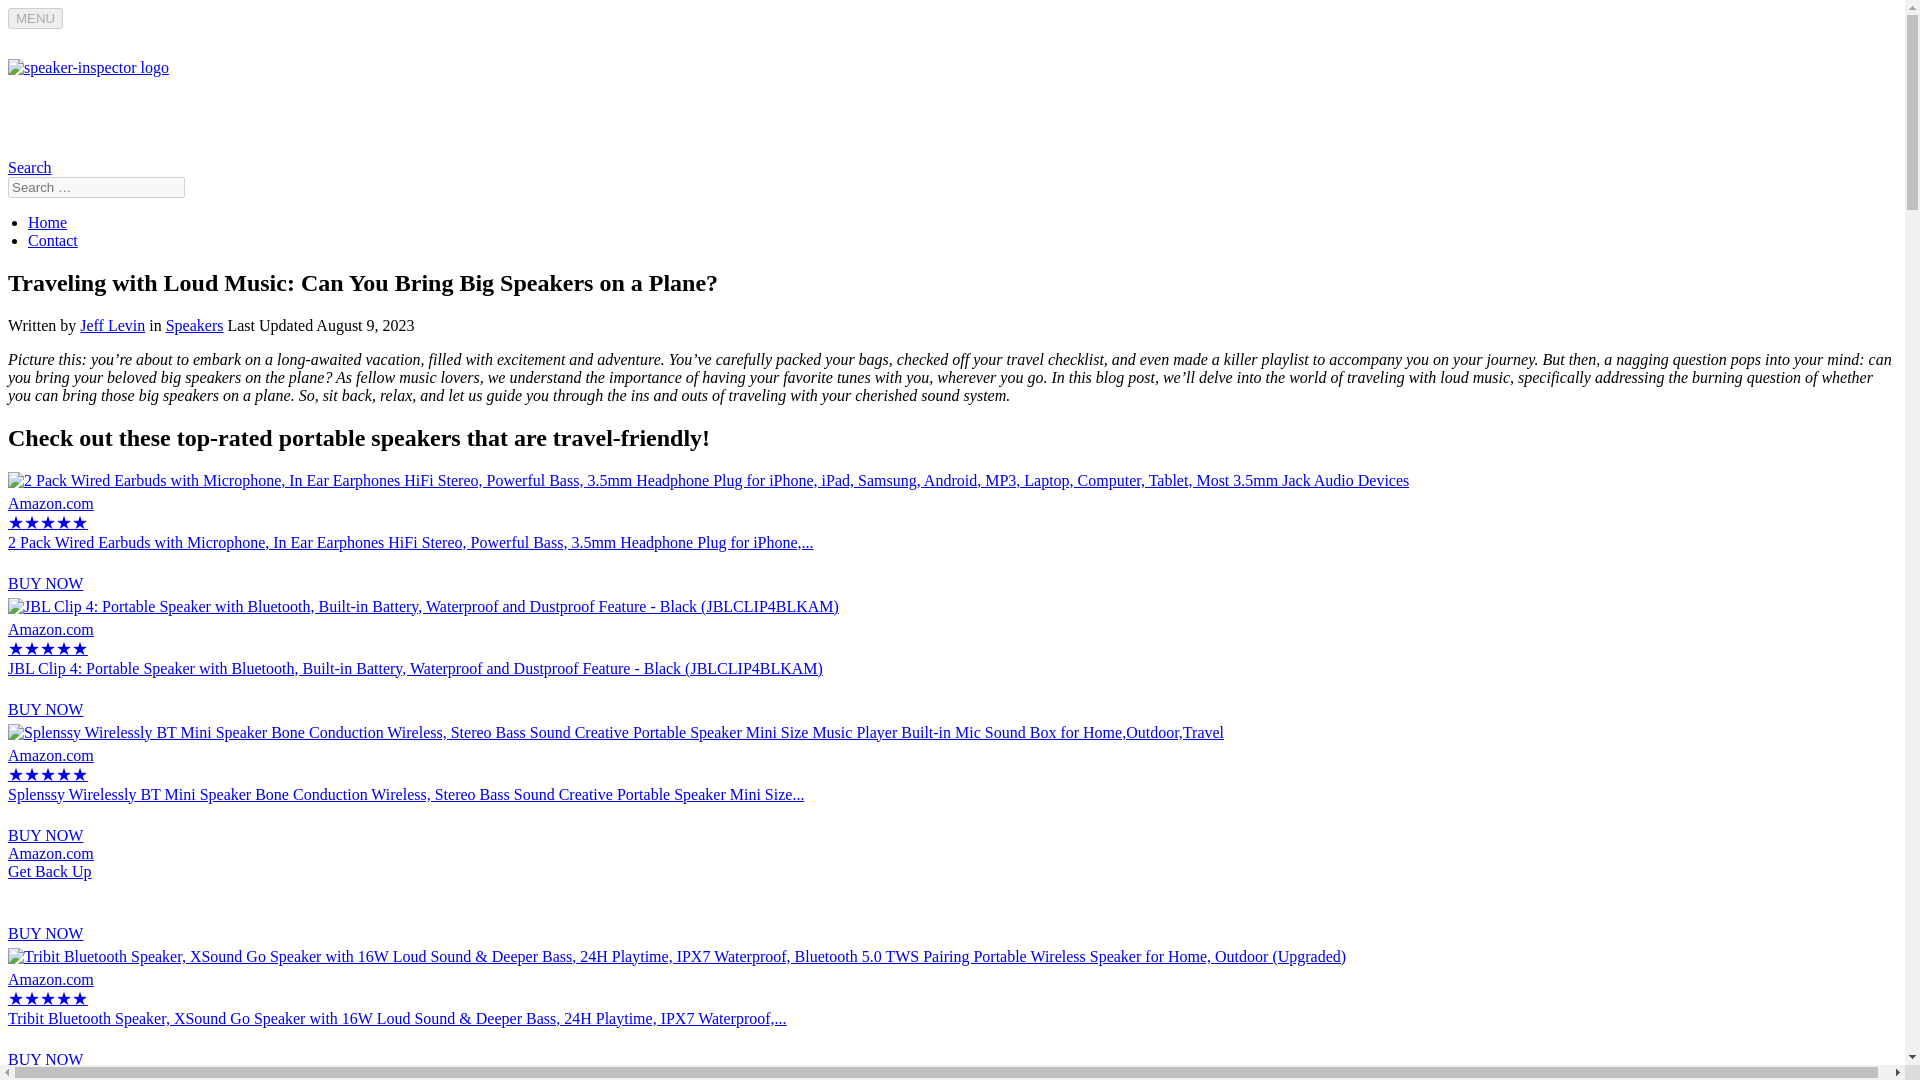  What do you see at coordinates (112, 325) in the screenshot?
I see `BUY NOW` at bounding box center [112, 325].